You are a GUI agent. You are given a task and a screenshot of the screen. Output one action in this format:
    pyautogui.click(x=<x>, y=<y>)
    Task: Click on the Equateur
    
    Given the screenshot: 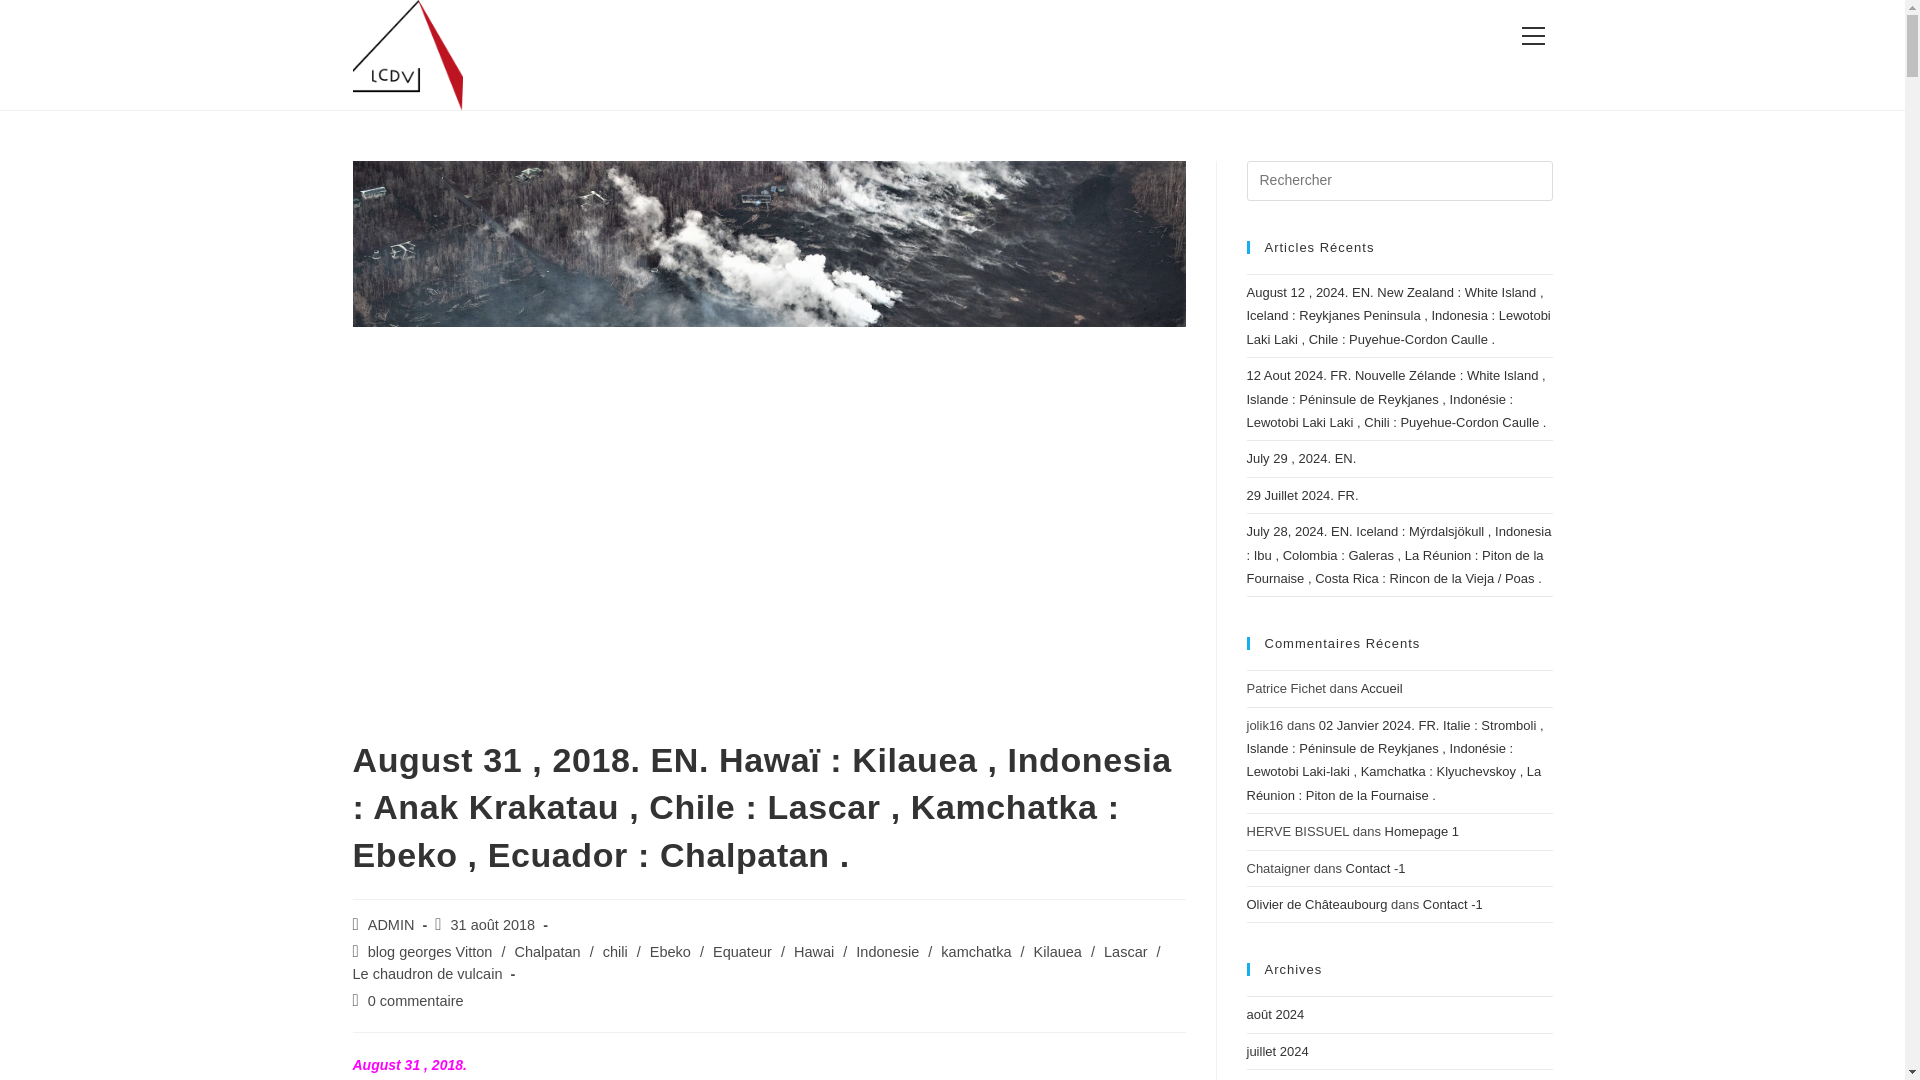 What is the action you would take?
    pyautogui.click(x=742, y=952)
    